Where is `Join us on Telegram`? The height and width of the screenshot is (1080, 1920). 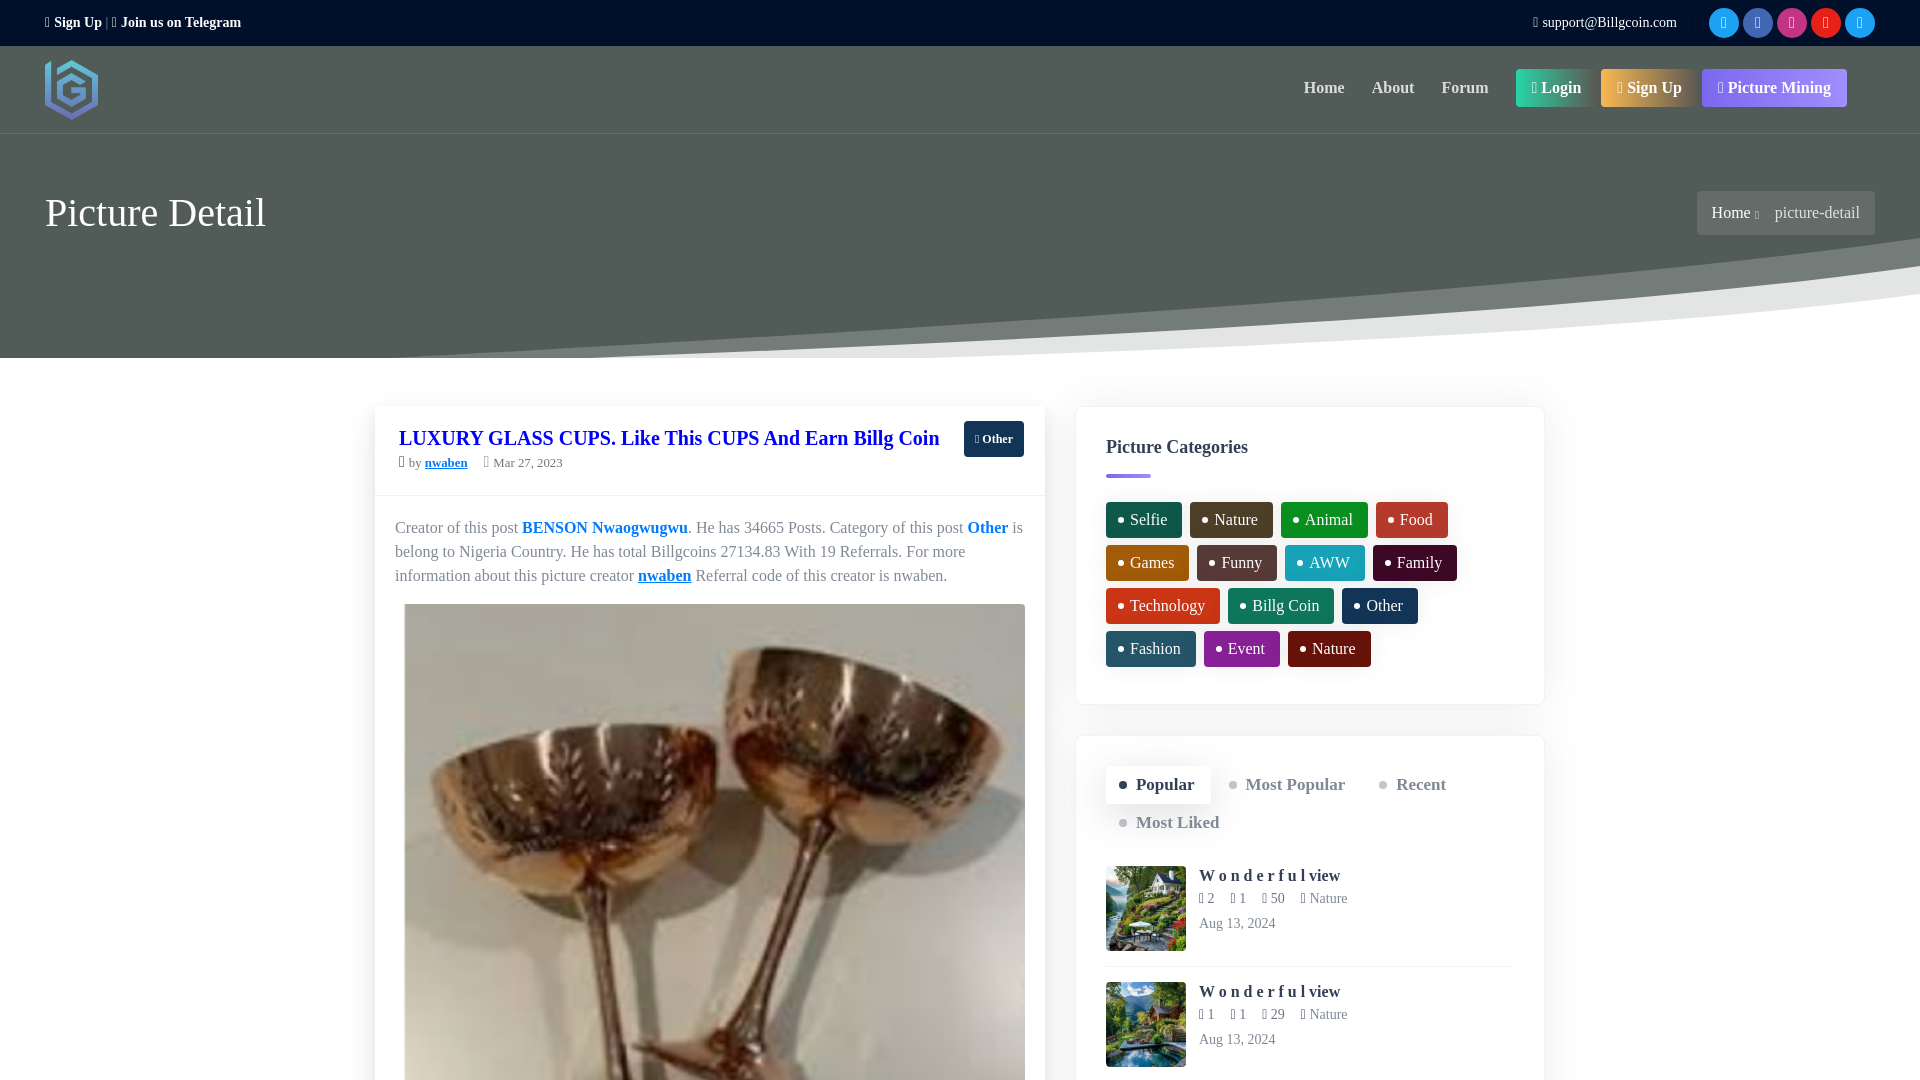 Join us on Telegram is located at coordinates (176, 22).